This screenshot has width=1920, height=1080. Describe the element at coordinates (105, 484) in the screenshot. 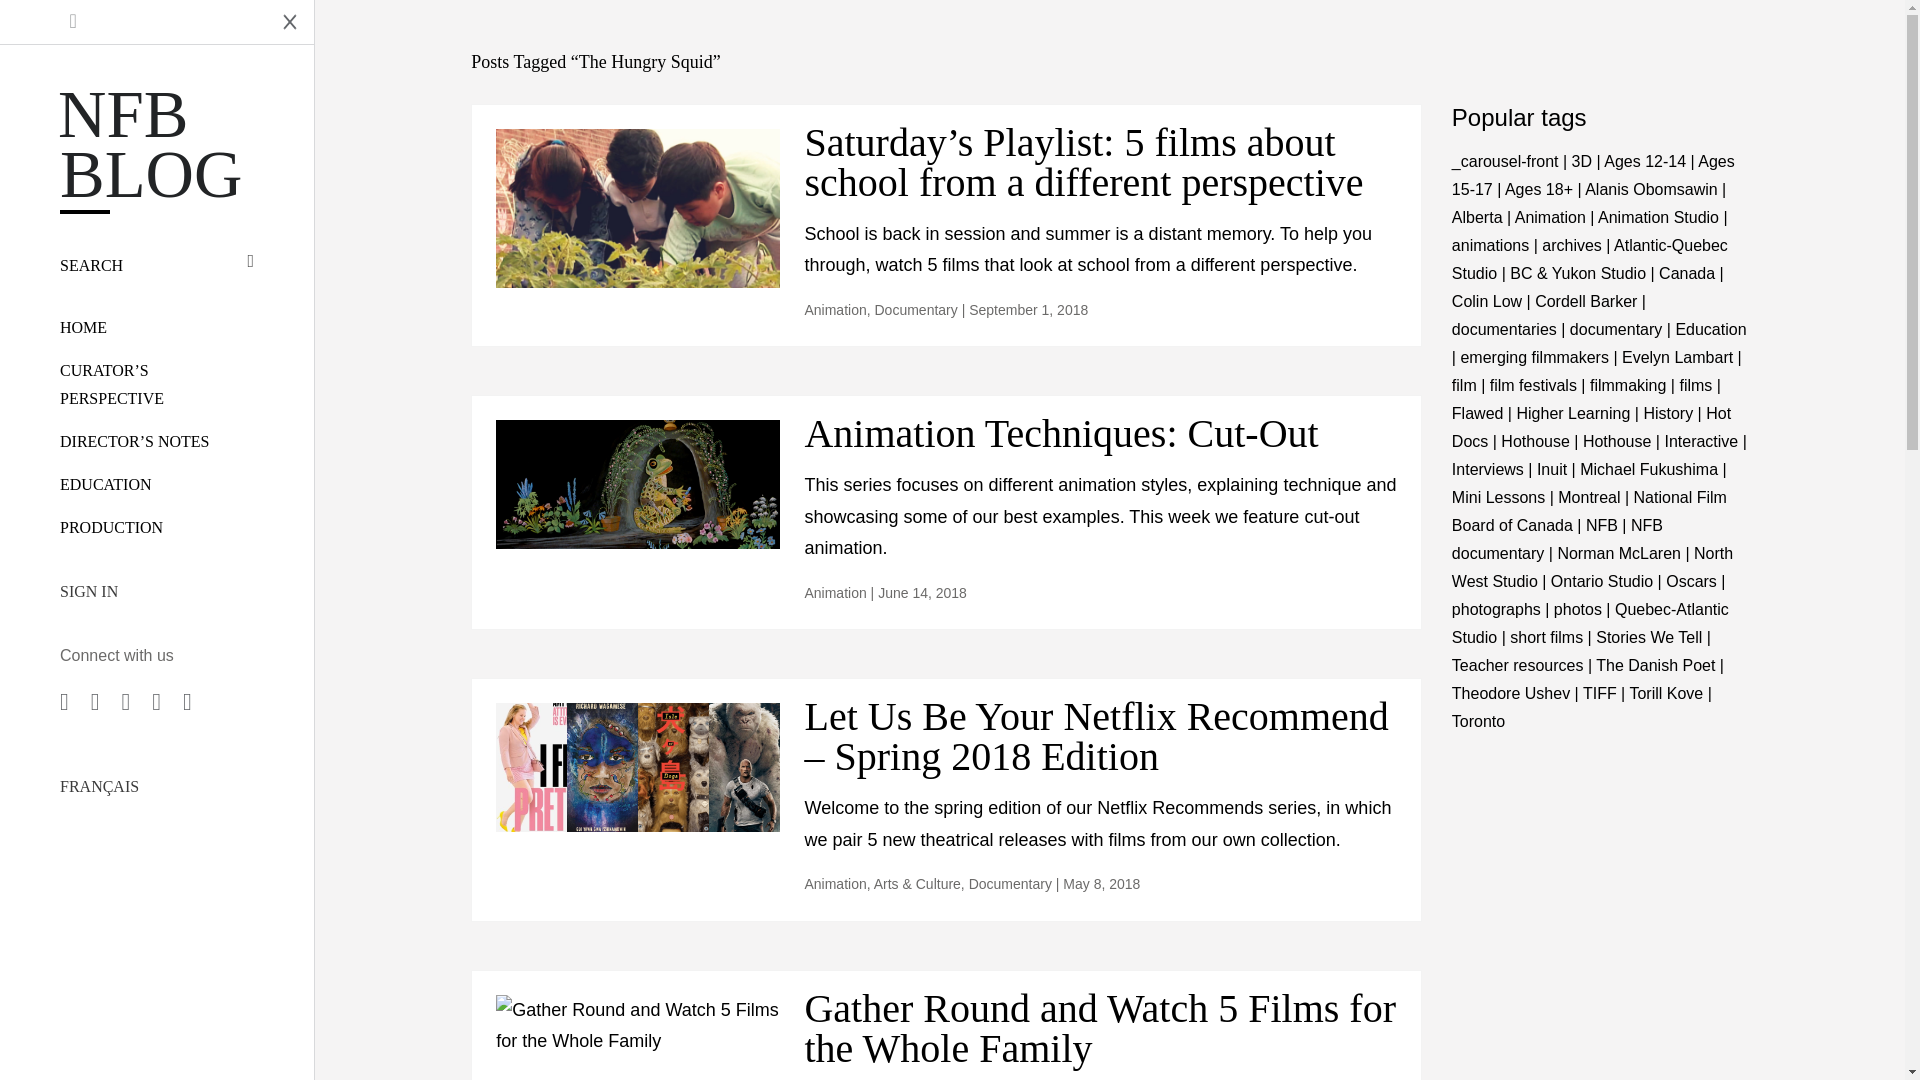

I see `EDUCATION` at that location.